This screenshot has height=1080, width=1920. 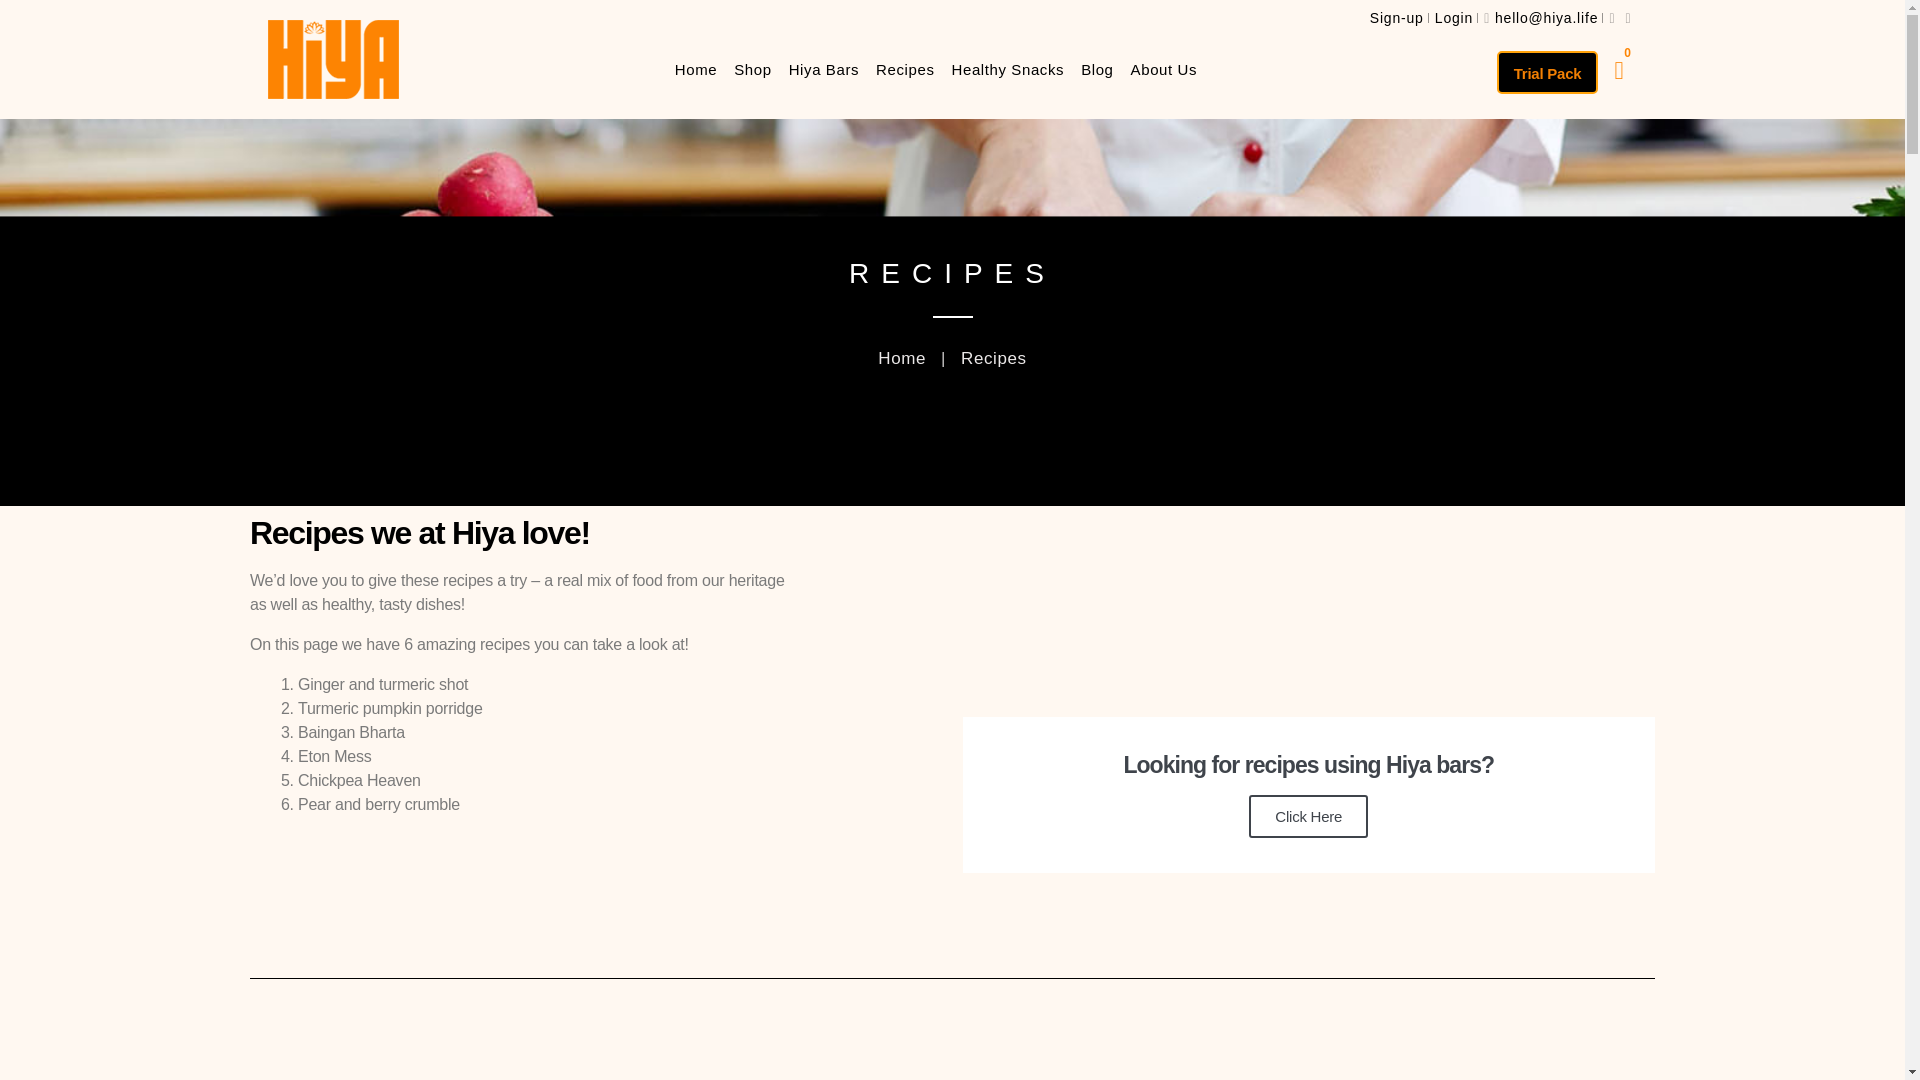 What do you see at coordinates (1096, 68) in the screenshot?
I see `Blog` at bounding box center [1096, 68].